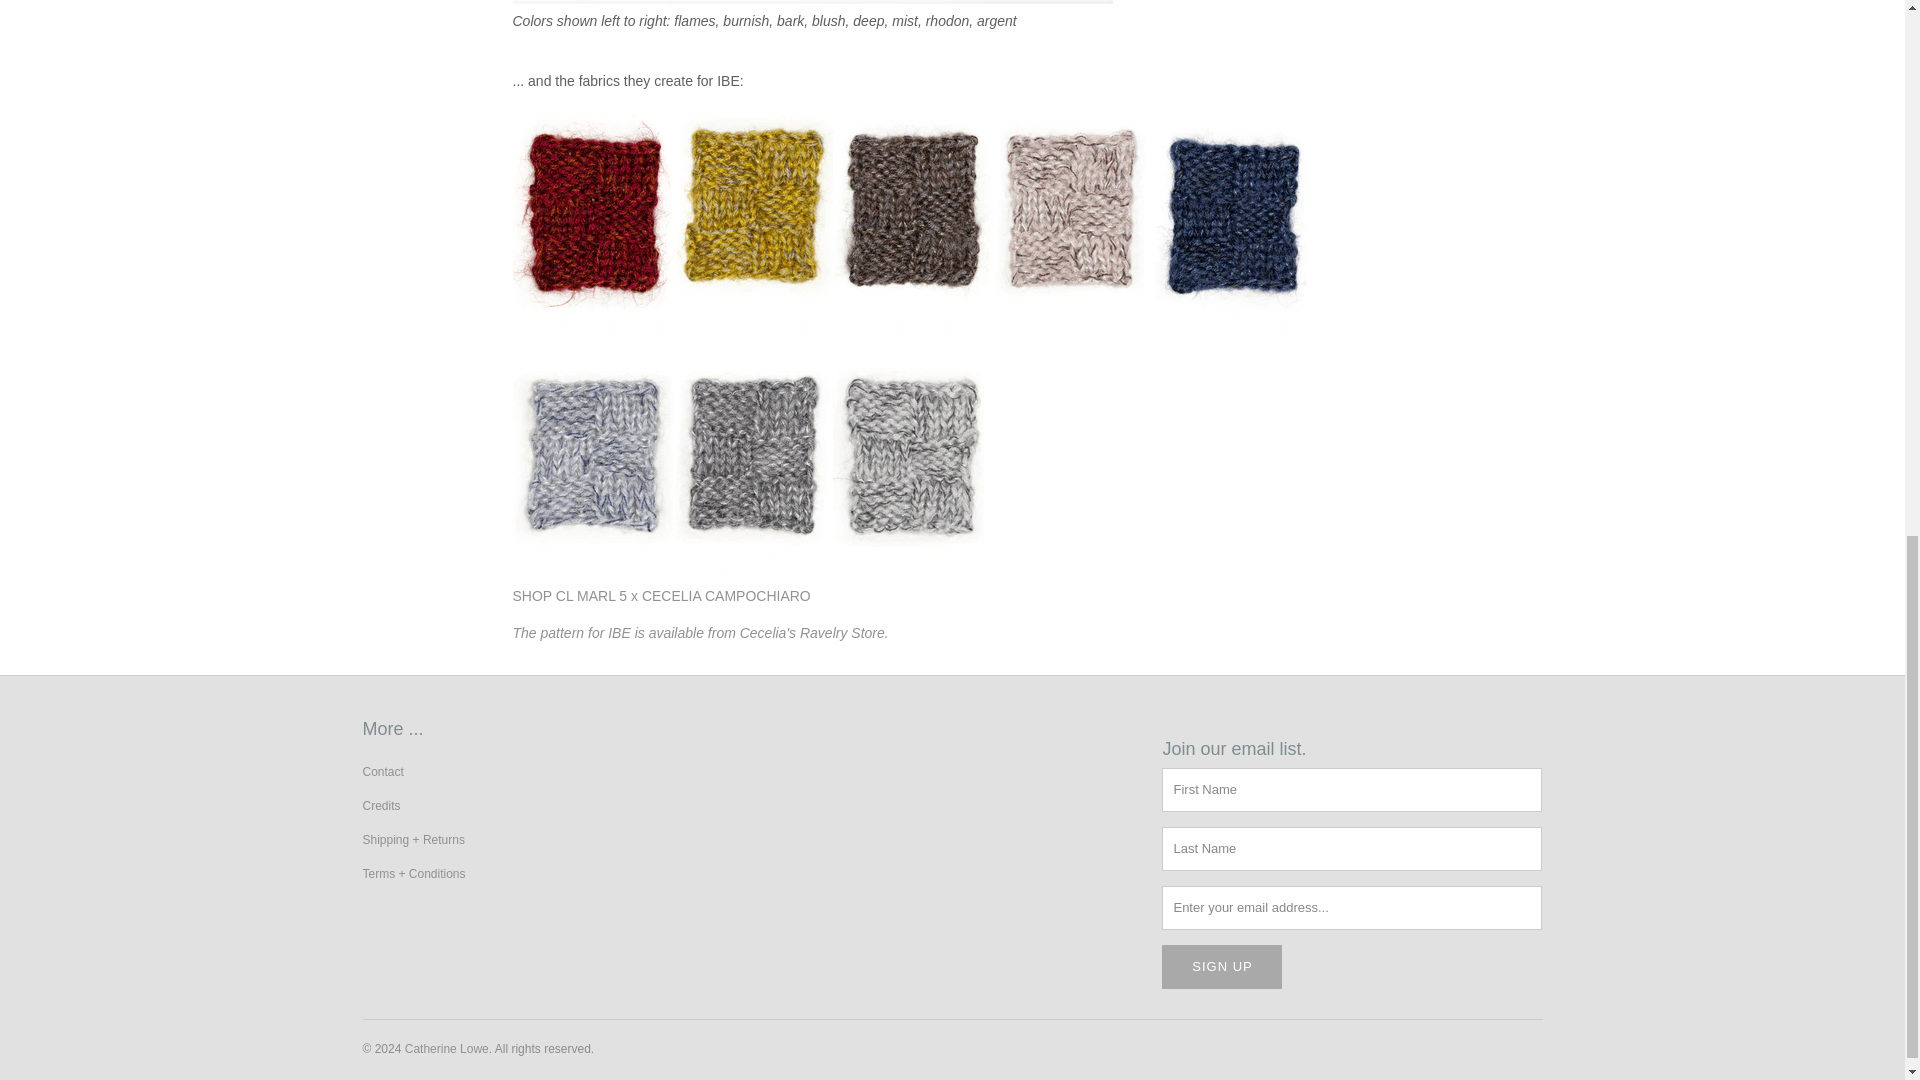  I want to click on Sign Up, so click(1222, 967).